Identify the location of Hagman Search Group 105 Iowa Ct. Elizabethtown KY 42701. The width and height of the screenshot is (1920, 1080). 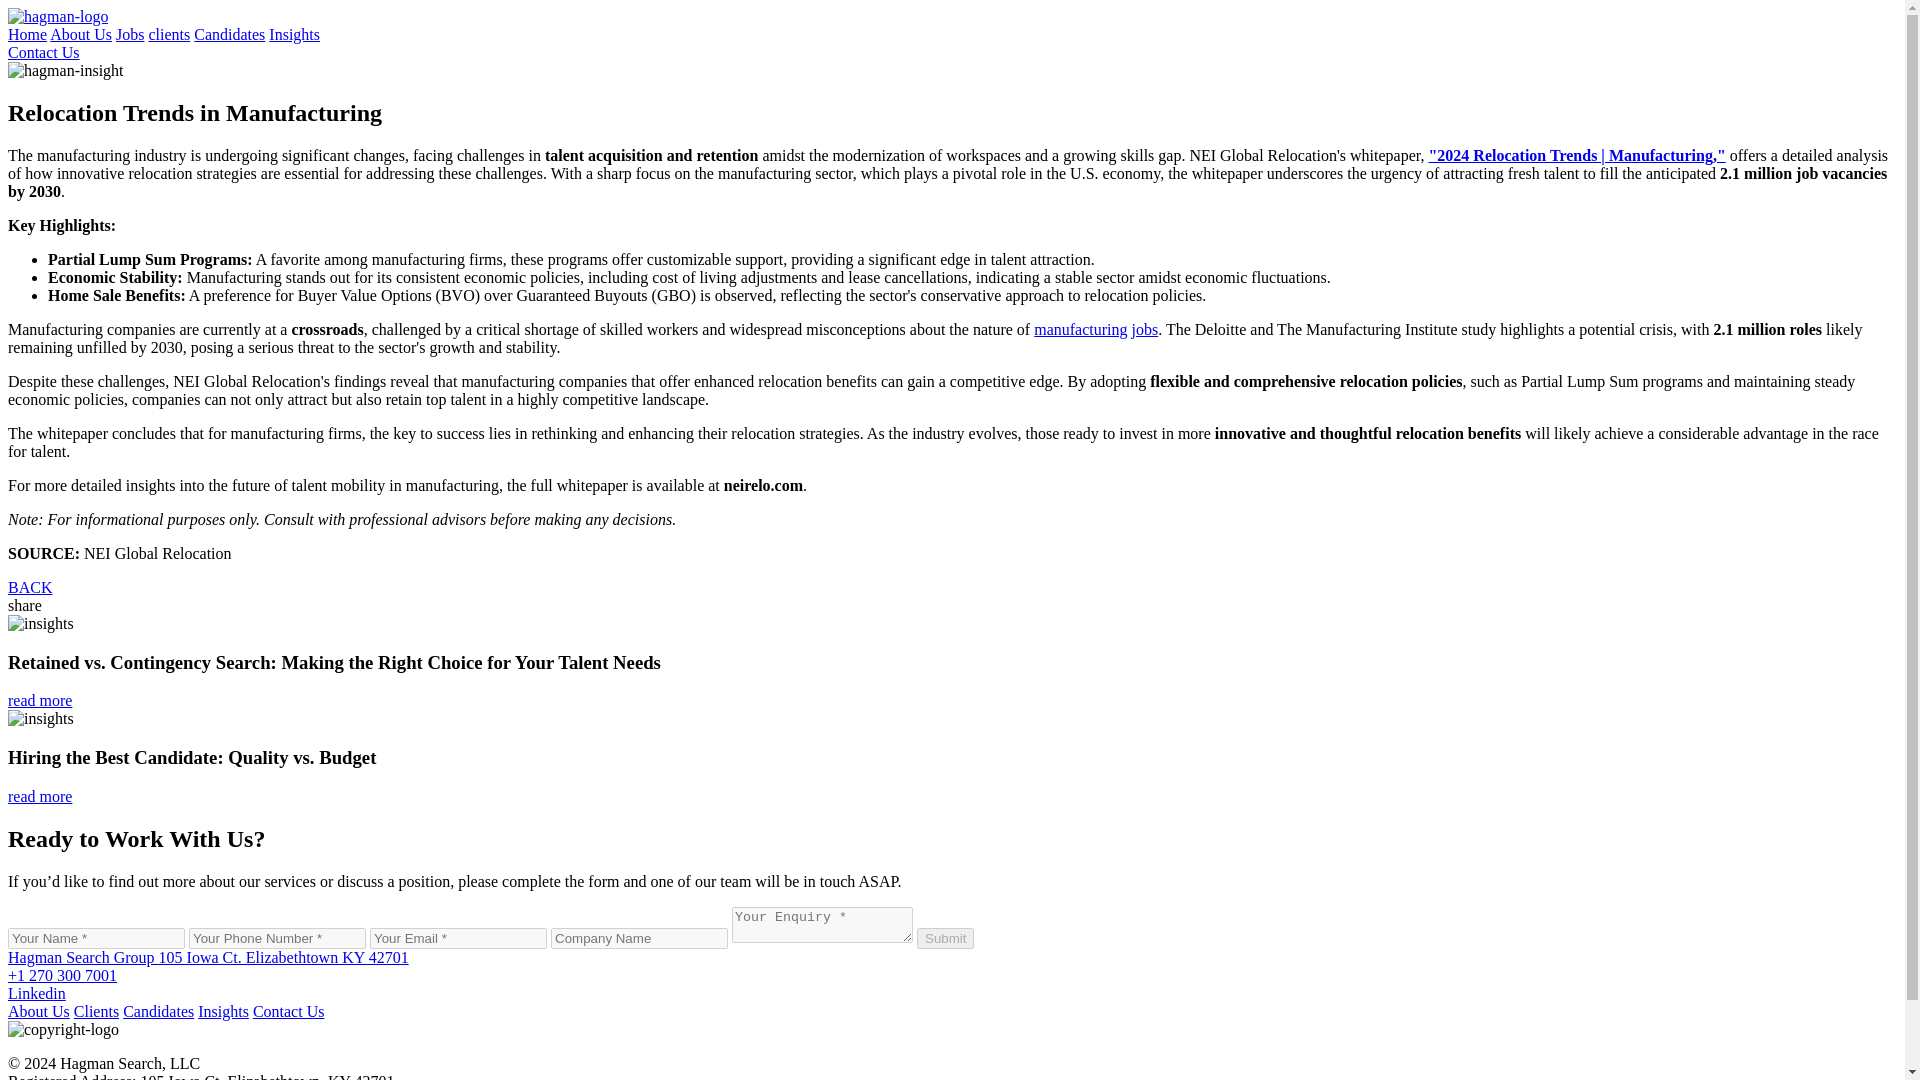
(208, 956).